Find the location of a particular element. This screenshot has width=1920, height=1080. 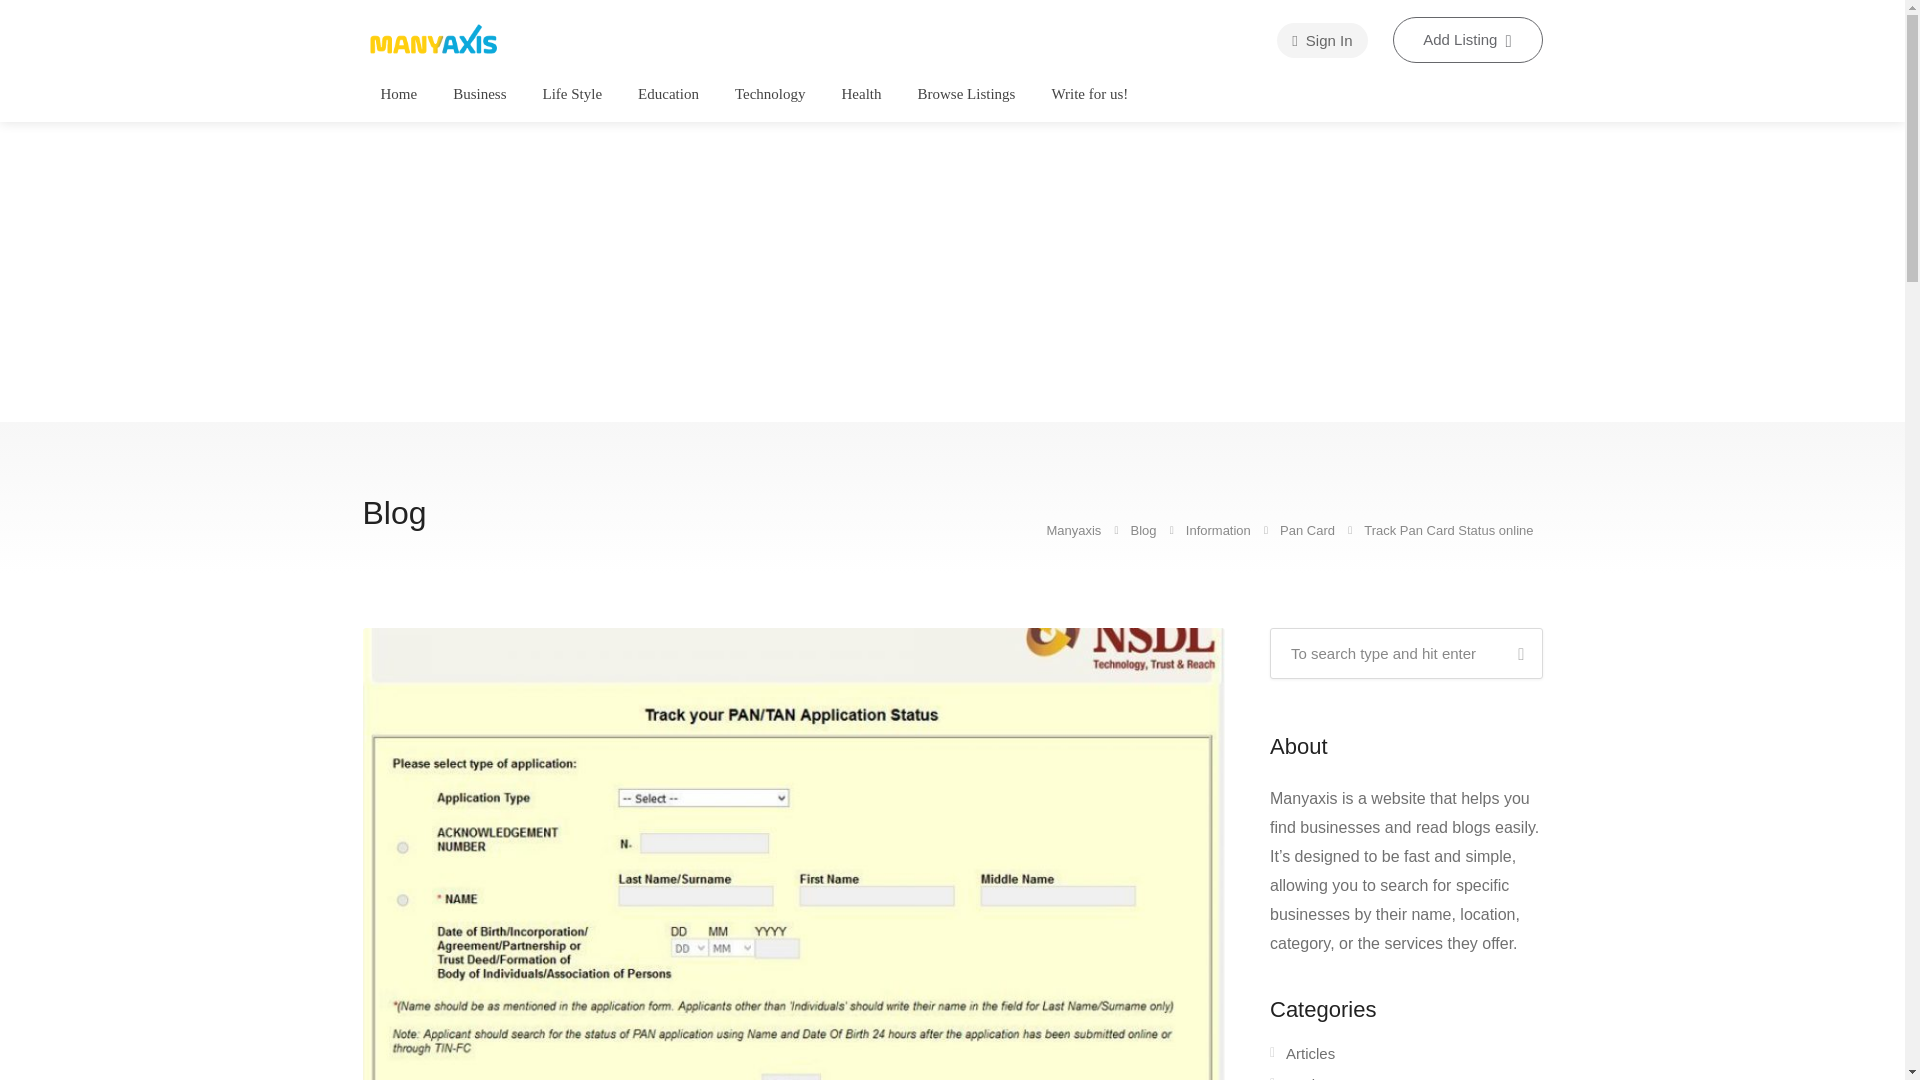

Go to the Information Category archives. is located at coordinates (1220, 530).